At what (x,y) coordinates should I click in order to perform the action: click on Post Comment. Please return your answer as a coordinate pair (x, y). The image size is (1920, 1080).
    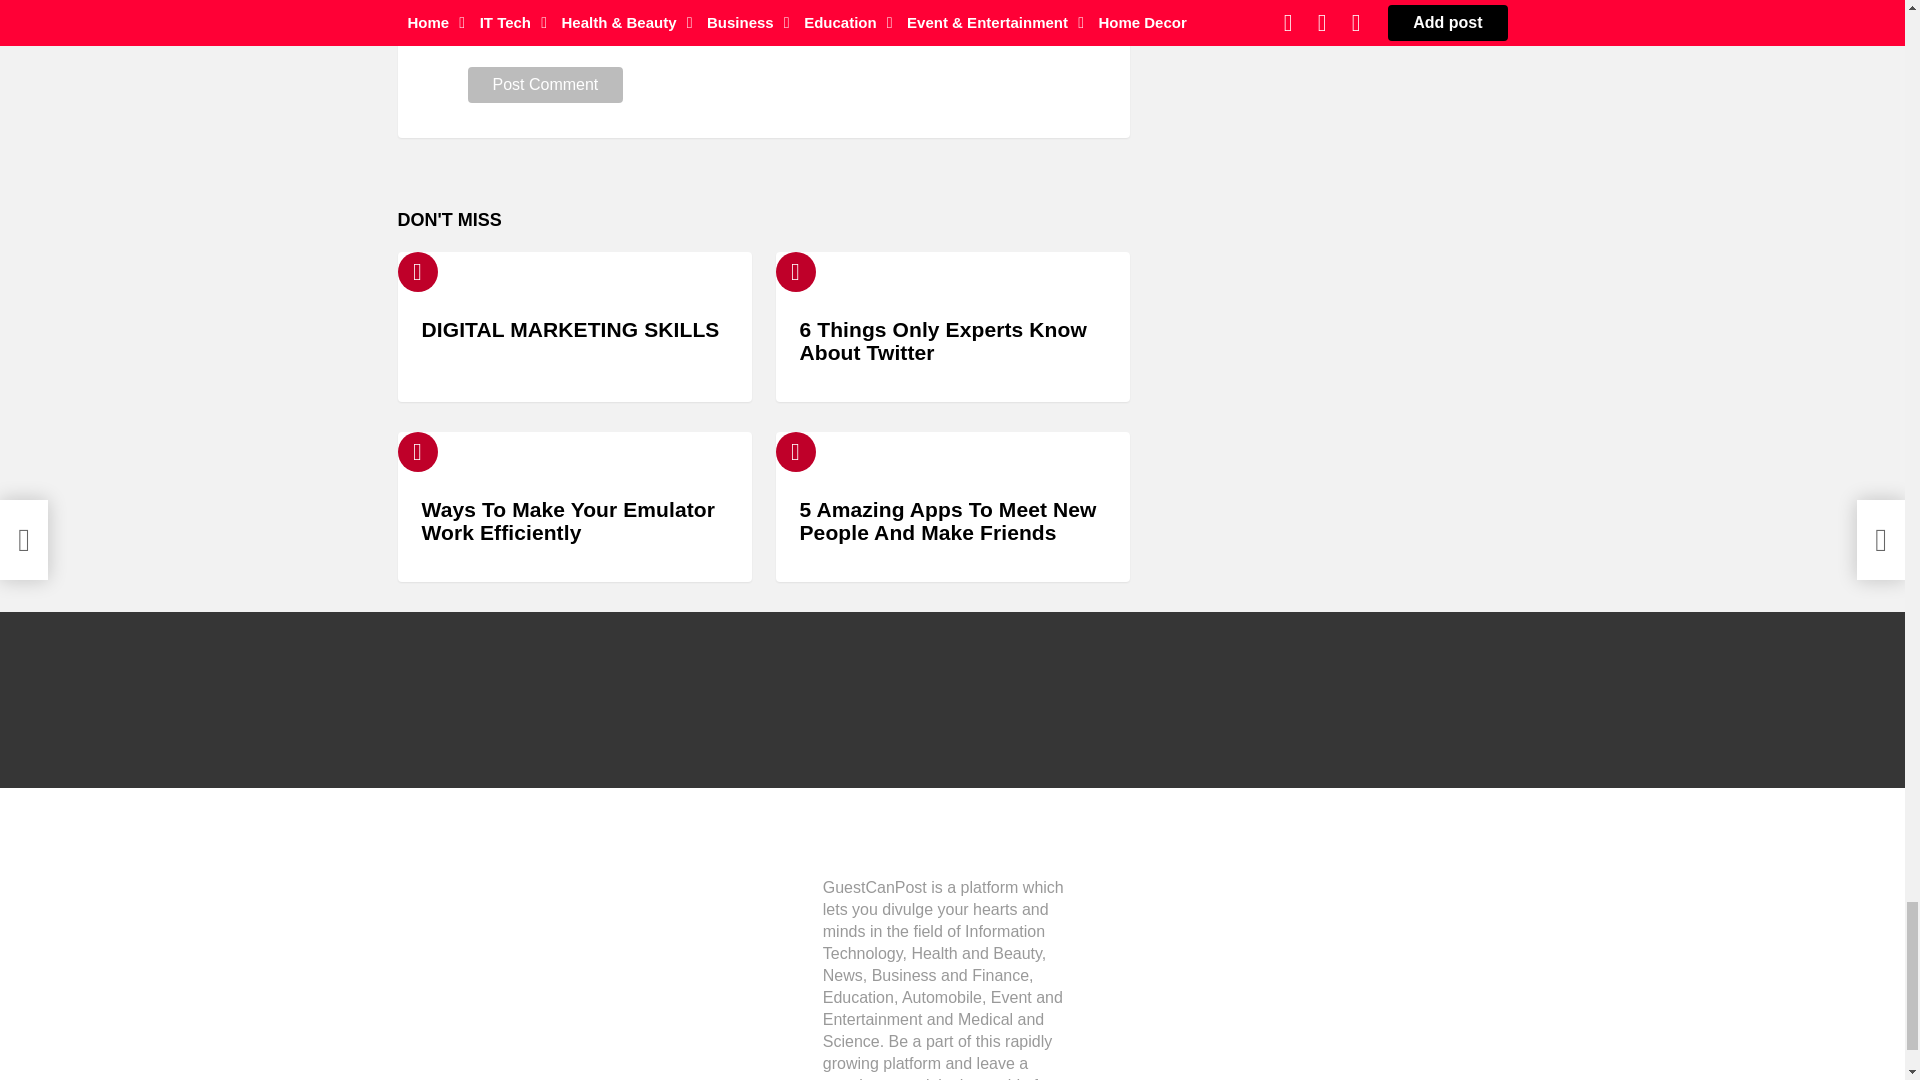
    Looking at the image, I should click on (546, 84).